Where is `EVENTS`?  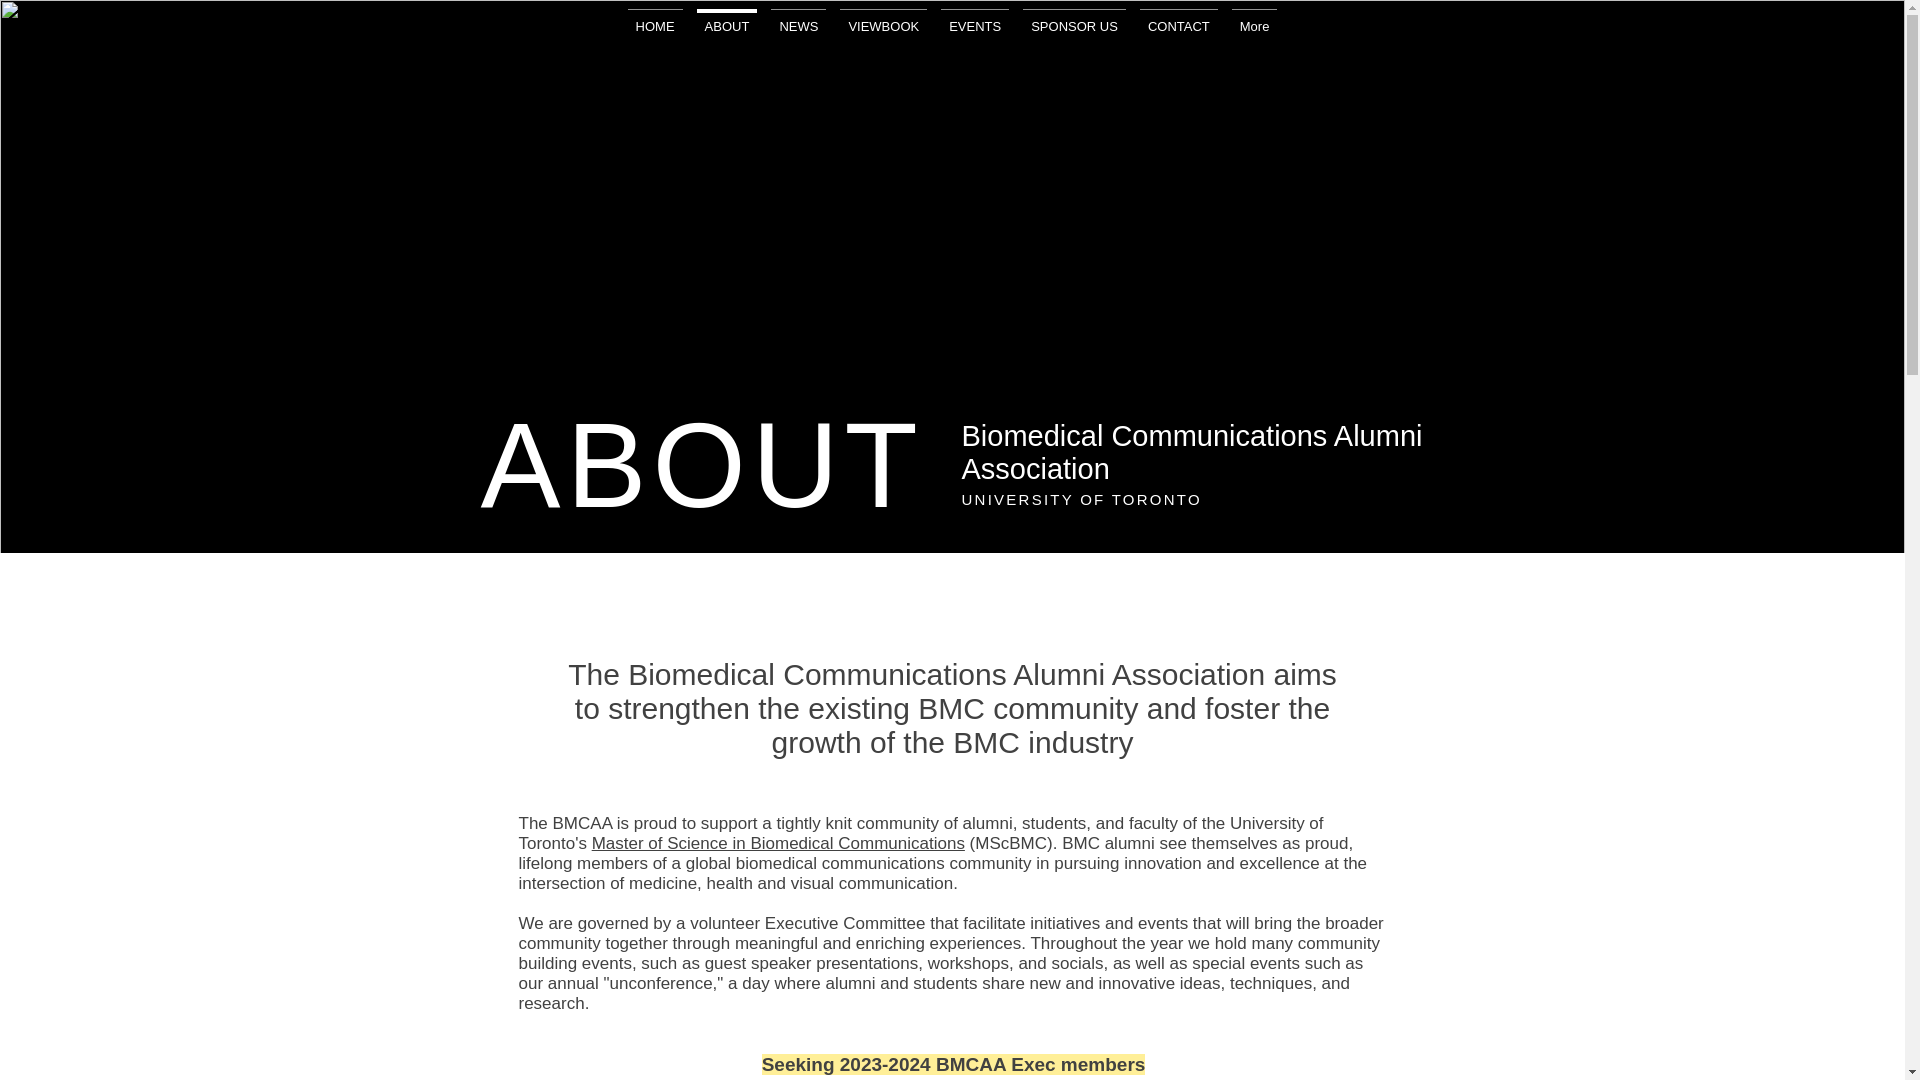
EVENTS is located at coordinates (974, 28).